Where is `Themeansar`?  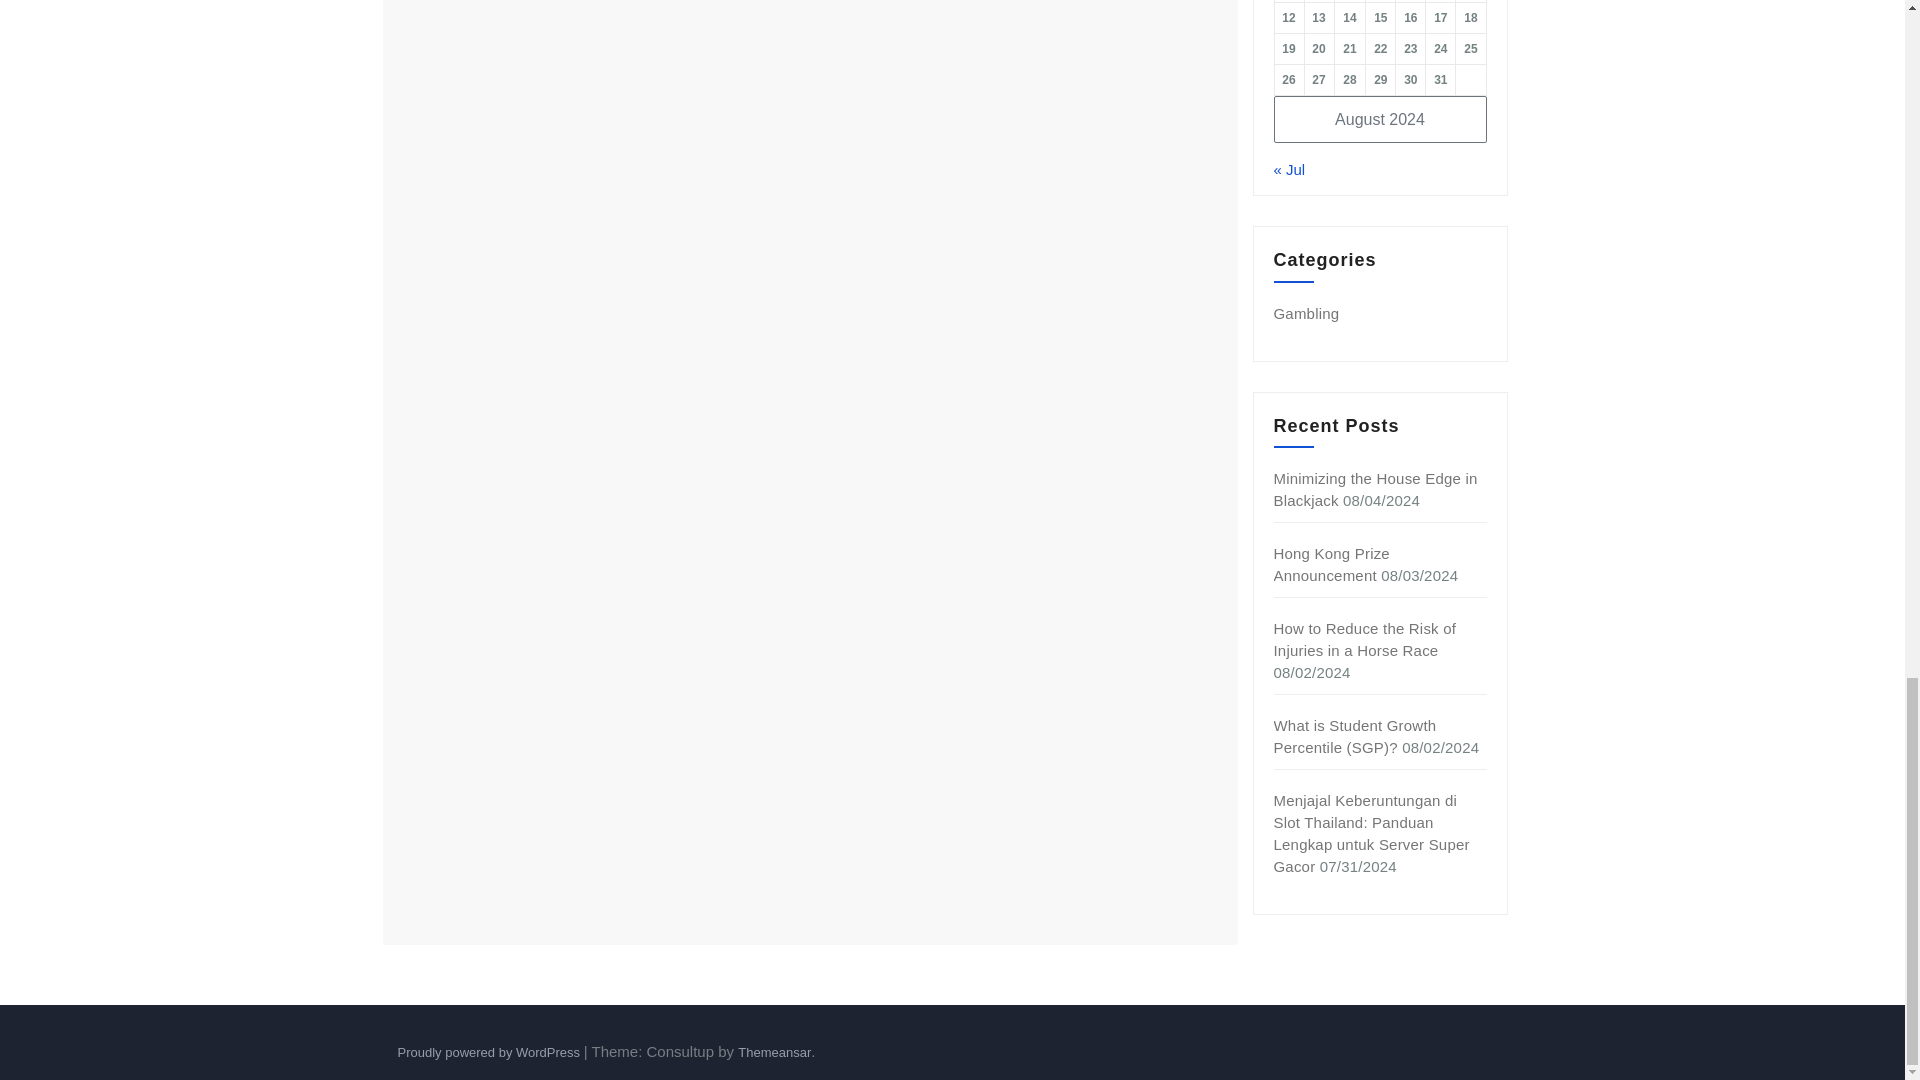 Themeansar is located at coordinates (774, 1052).